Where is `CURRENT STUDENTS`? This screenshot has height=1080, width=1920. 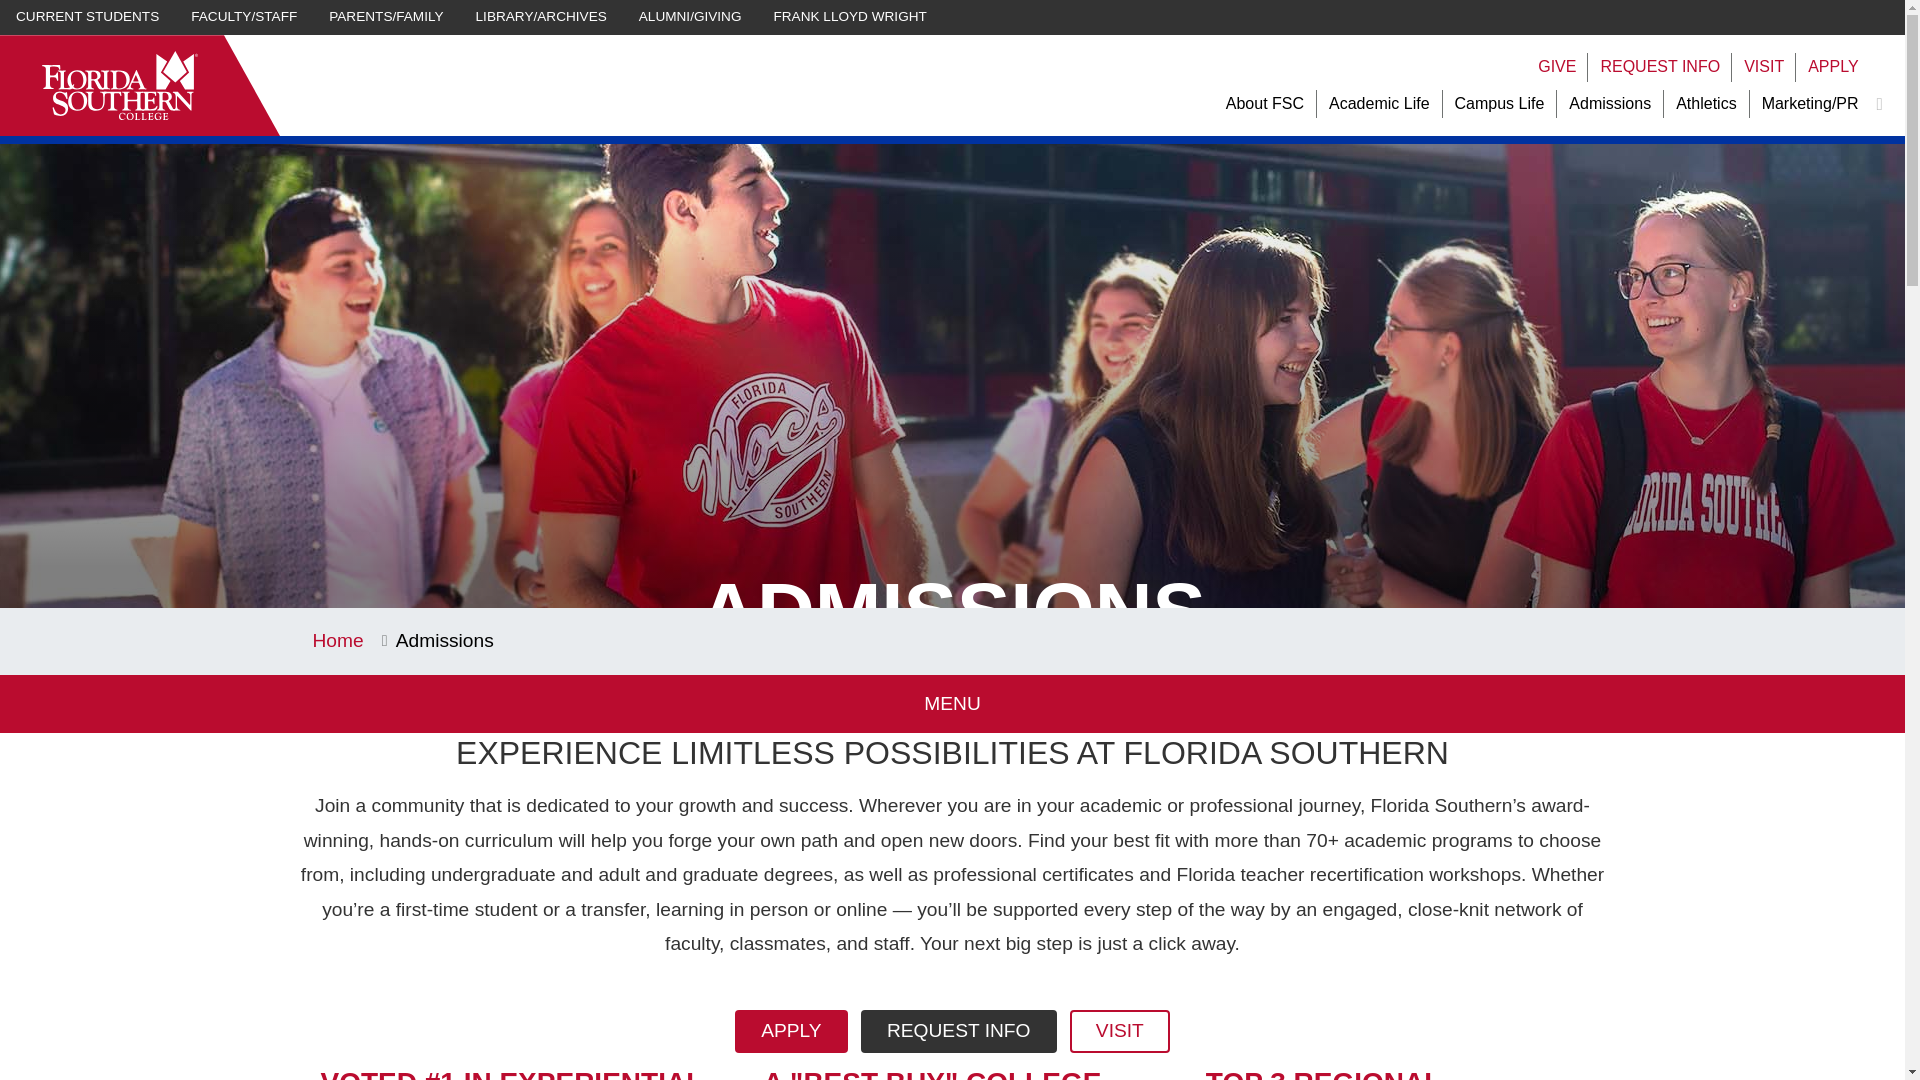 CURRENT STUDENTS is located at coordinates (87, 17).